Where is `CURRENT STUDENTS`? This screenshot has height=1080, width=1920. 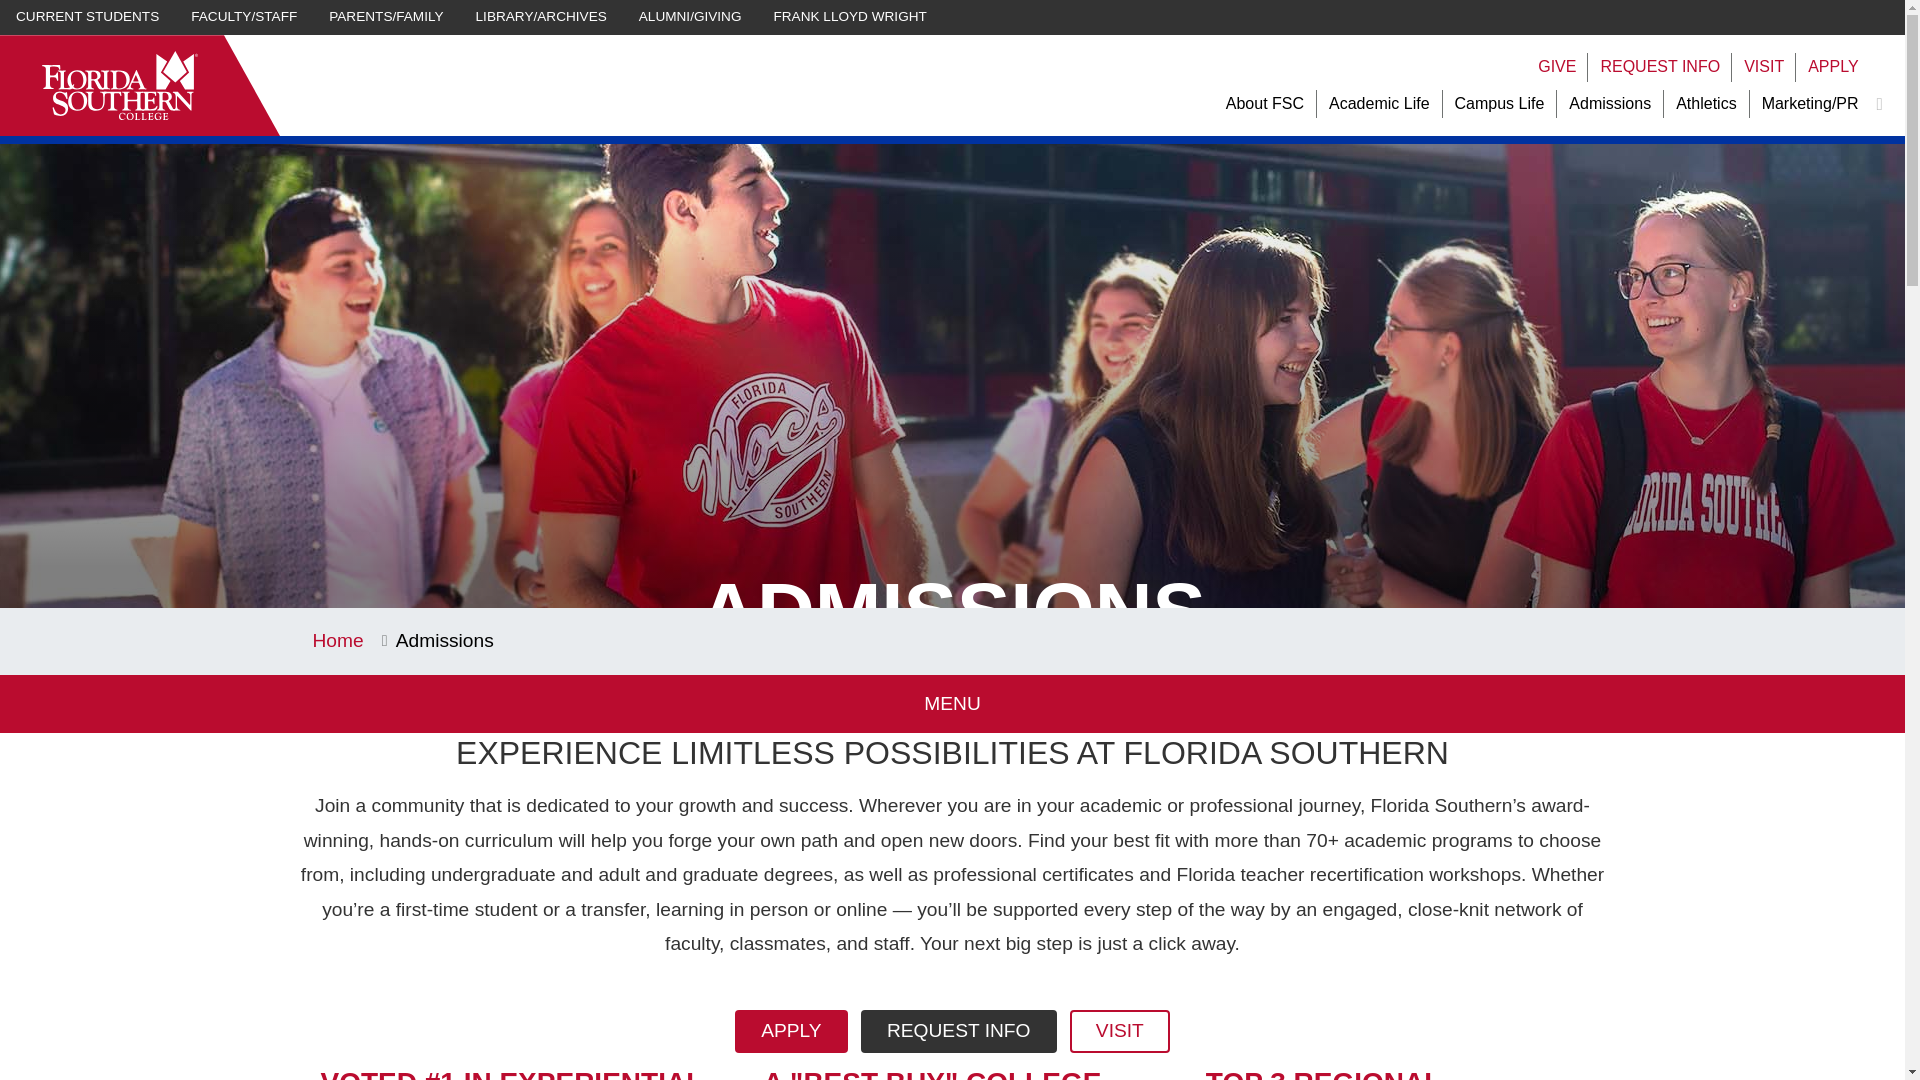 CURRENT STUDENTS is located at coordinates (87, 17).